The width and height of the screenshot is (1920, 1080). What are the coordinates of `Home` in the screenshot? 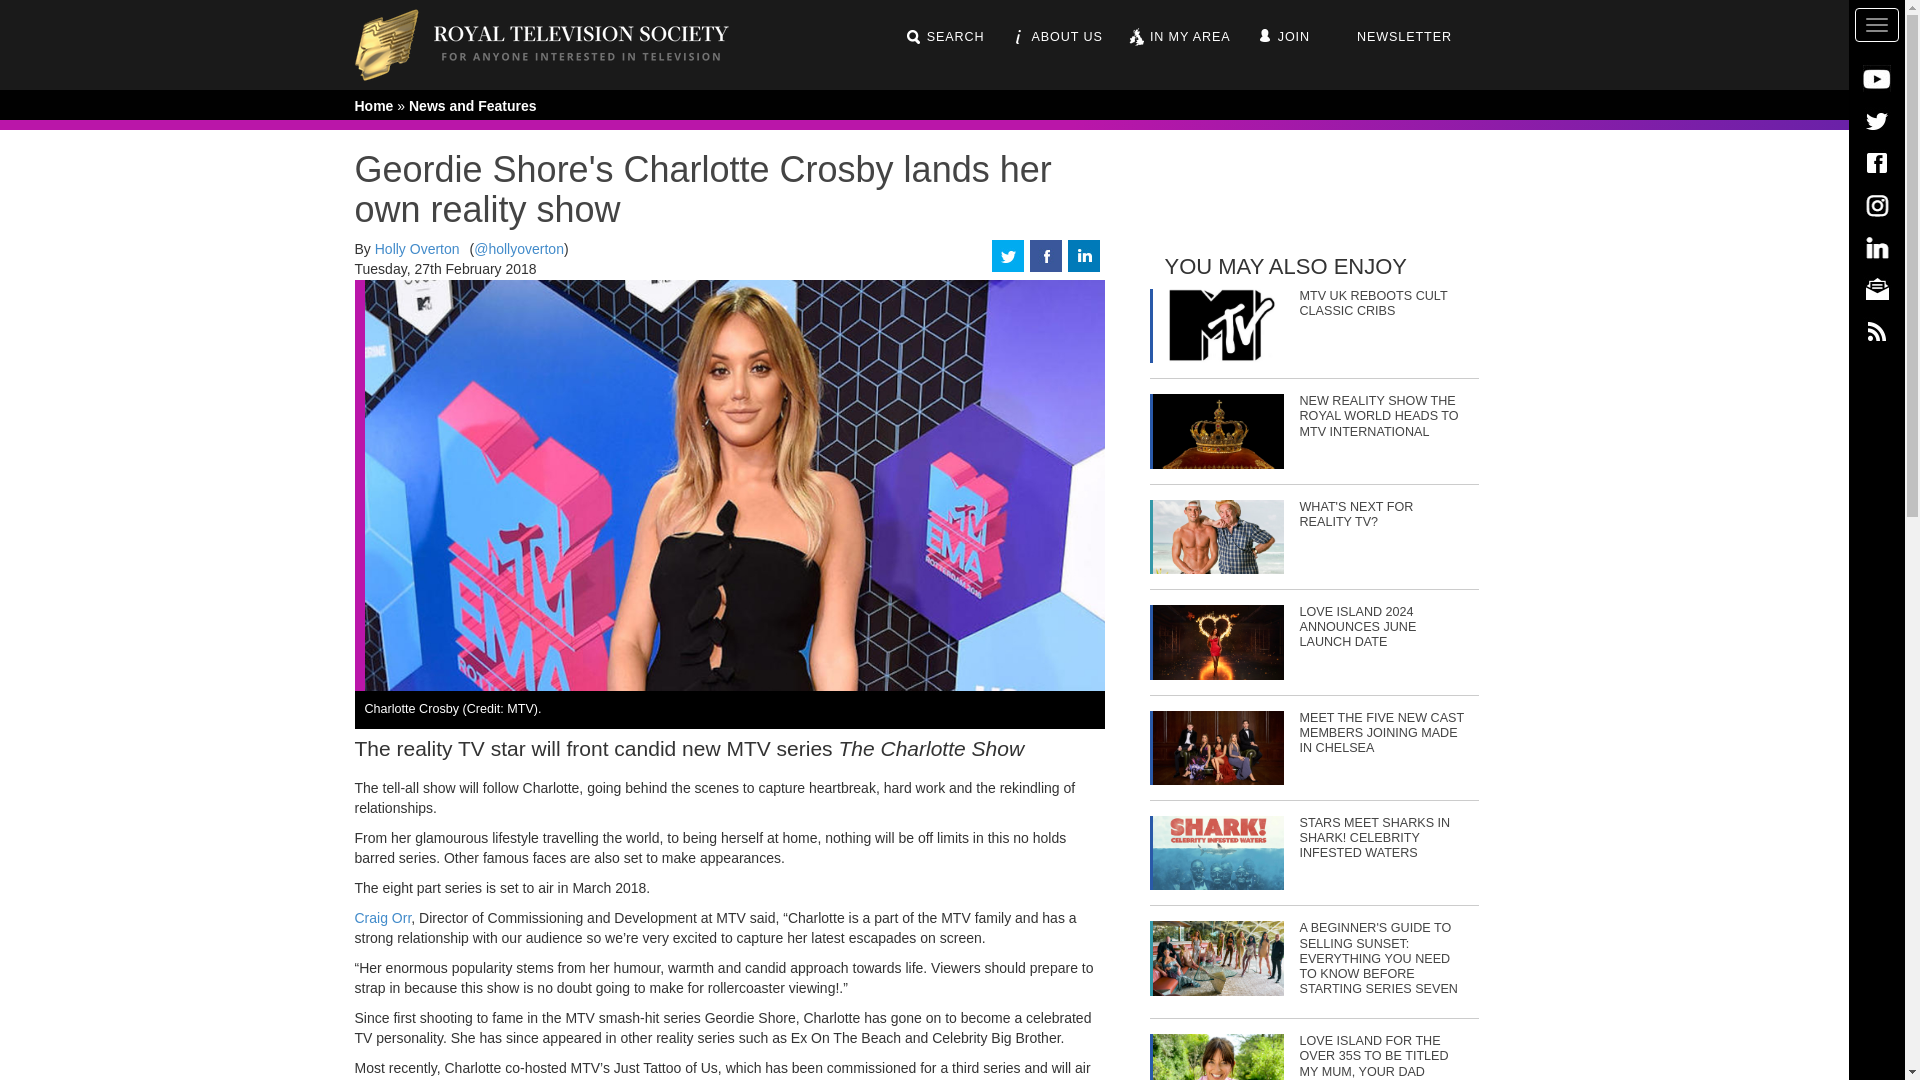 It's located at (556, 44).